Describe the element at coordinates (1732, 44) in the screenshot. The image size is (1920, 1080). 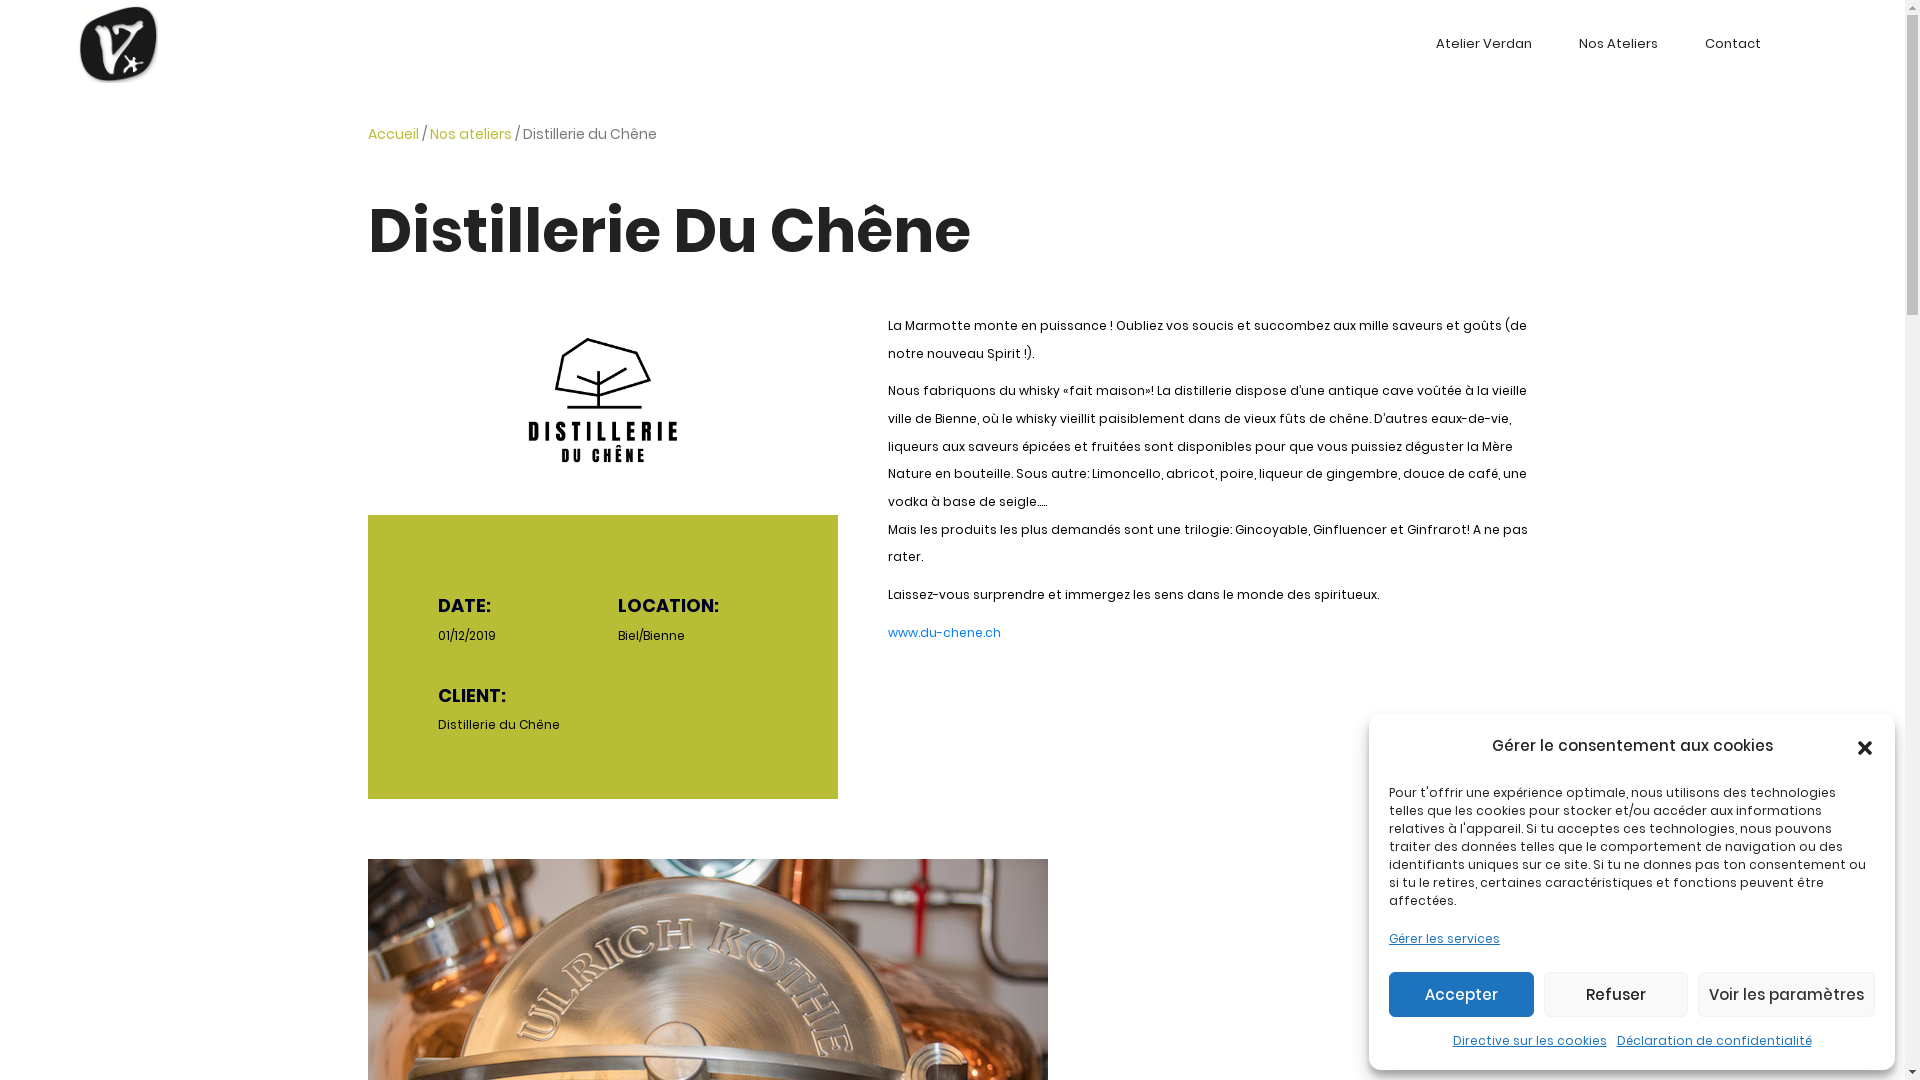
I see `Contact` at that location.